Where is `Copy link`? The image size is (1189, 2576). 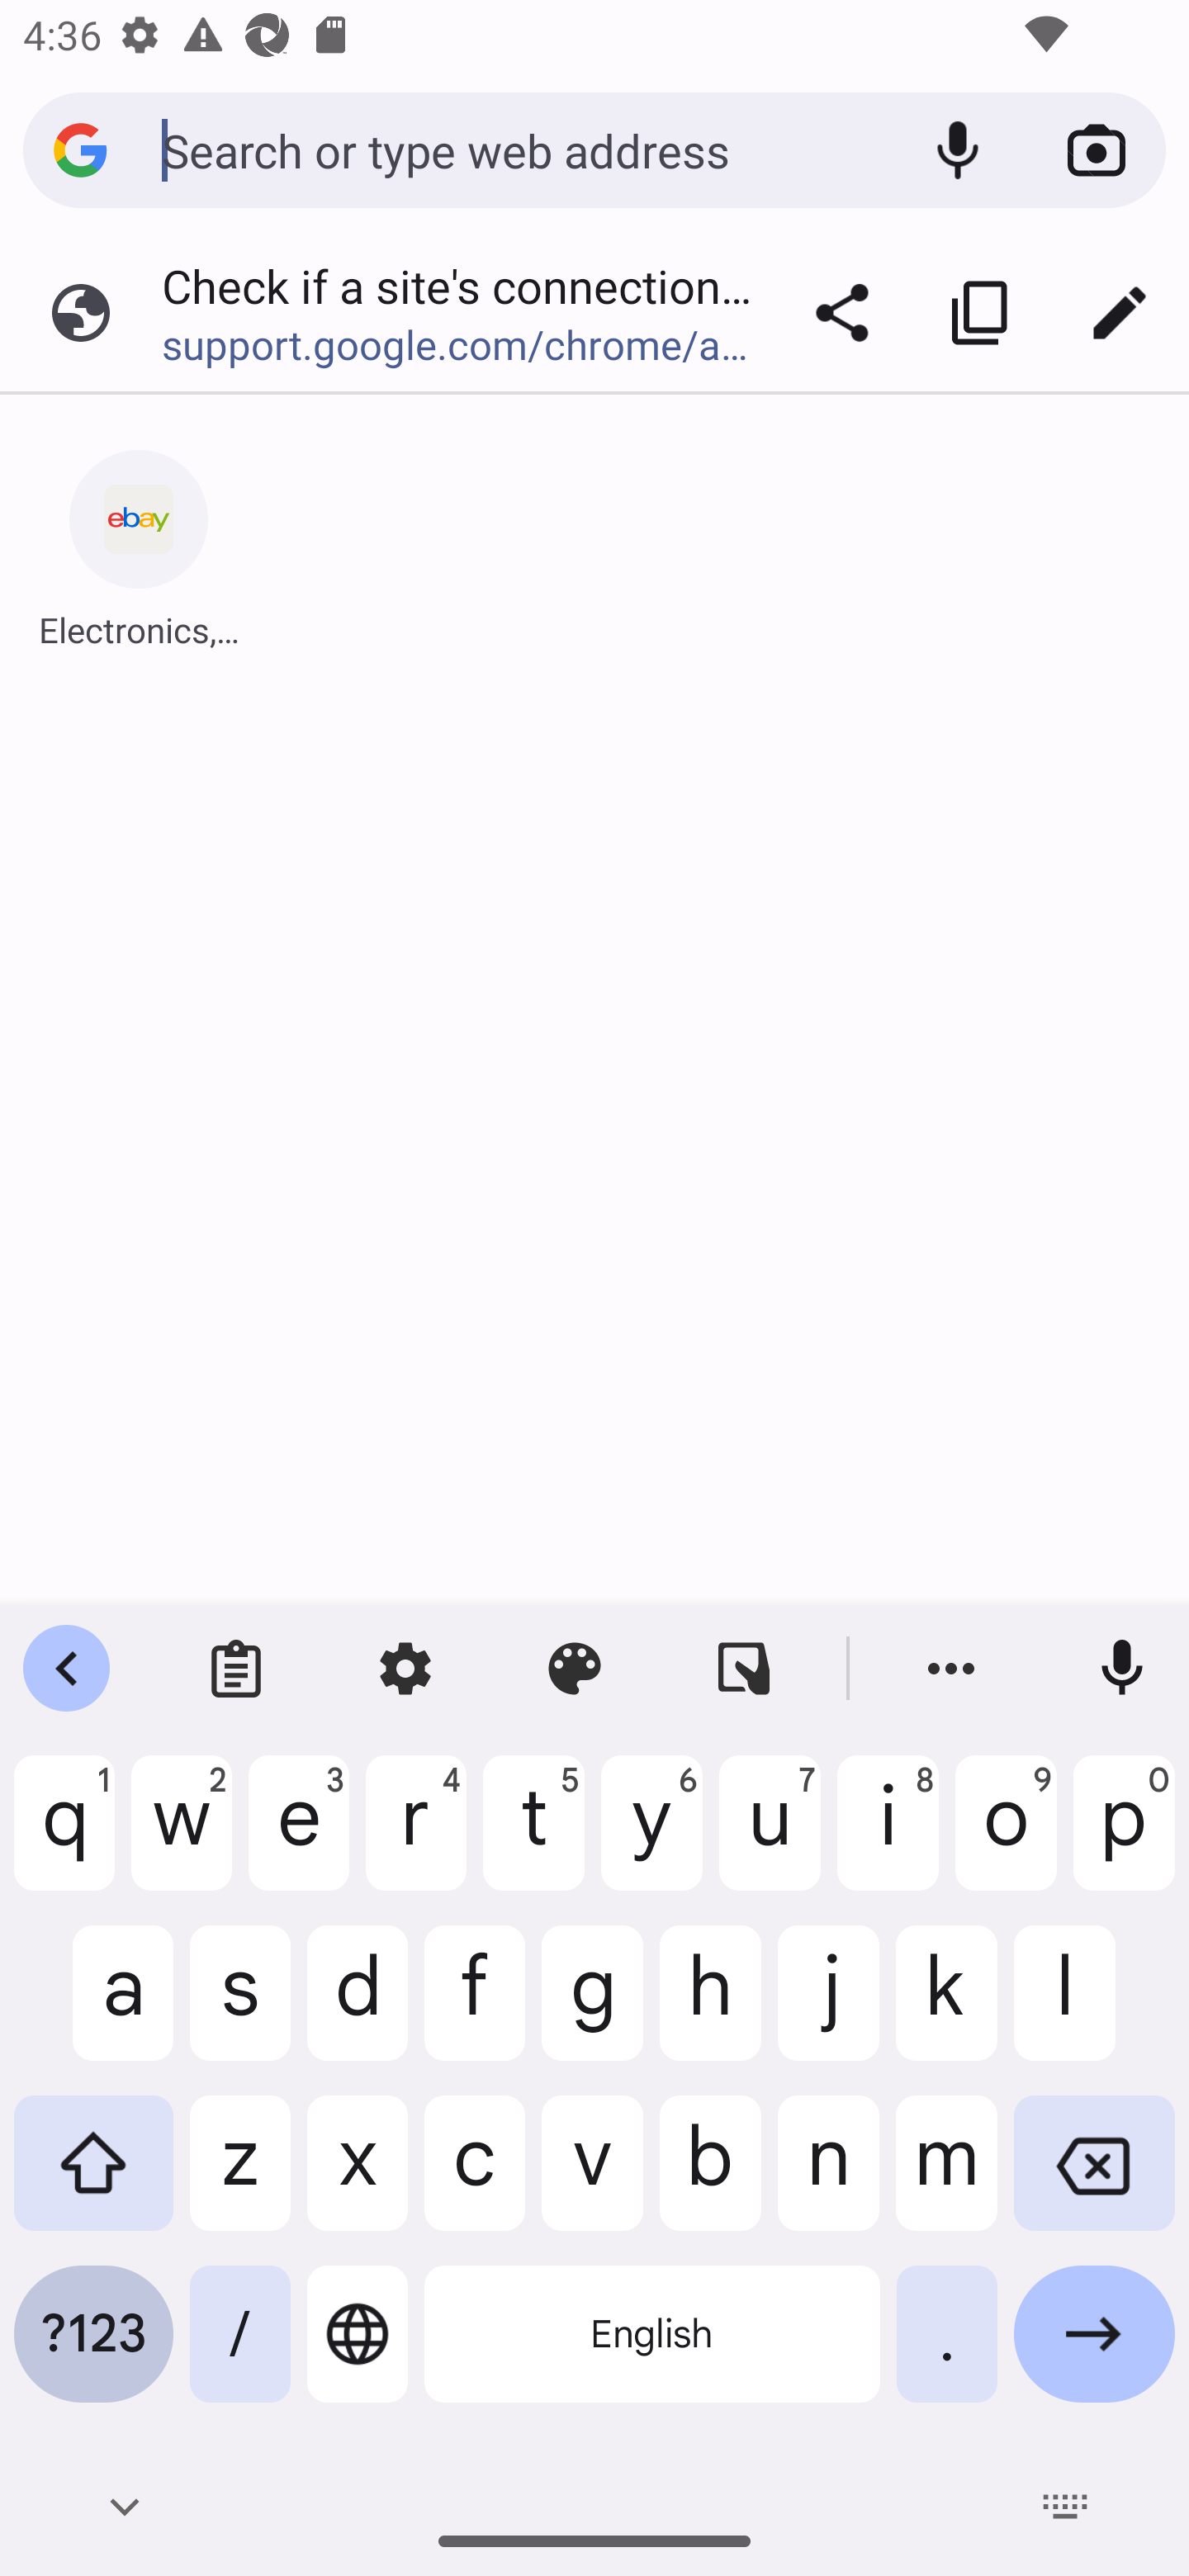
Copy link is located at coordinates (981, 312).